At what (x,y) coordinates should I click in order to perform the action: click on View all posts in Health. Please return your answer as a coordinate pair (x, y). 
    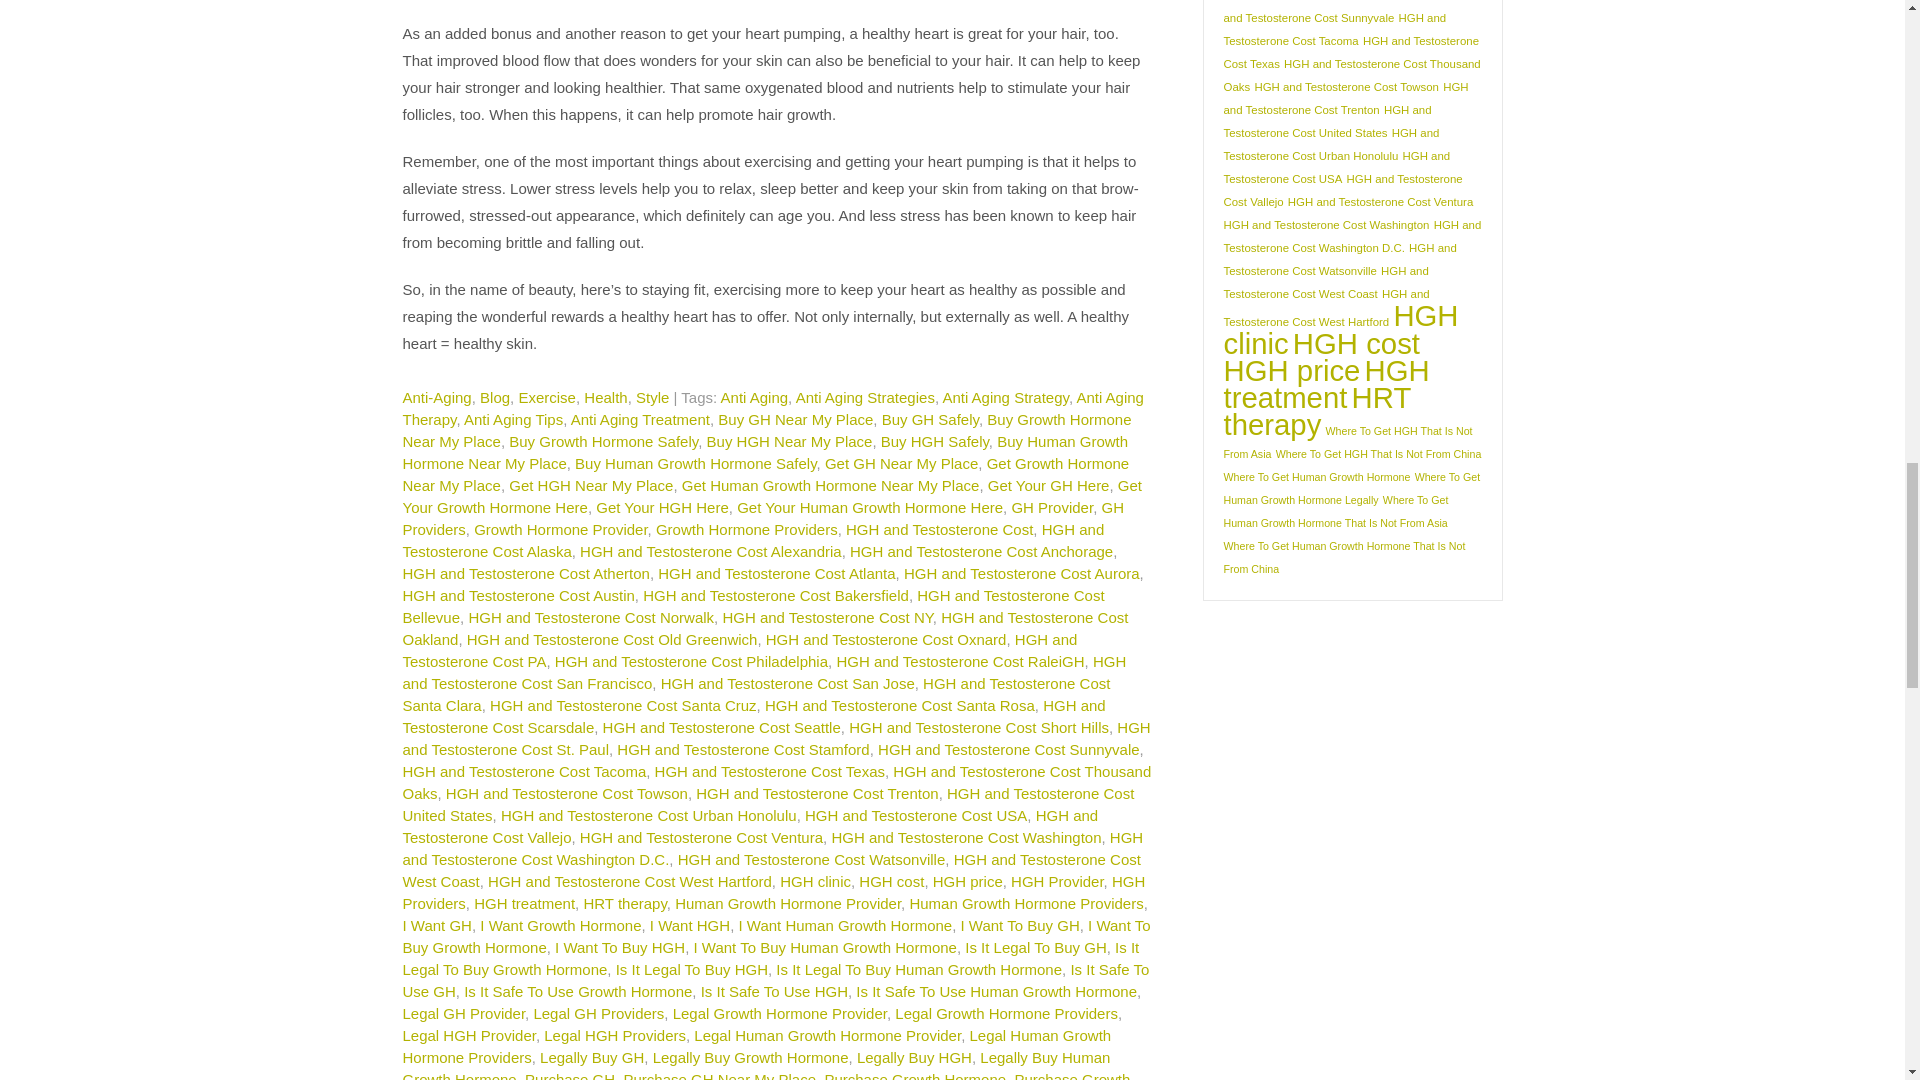
    Looking at the image, I should click on (605, 397).